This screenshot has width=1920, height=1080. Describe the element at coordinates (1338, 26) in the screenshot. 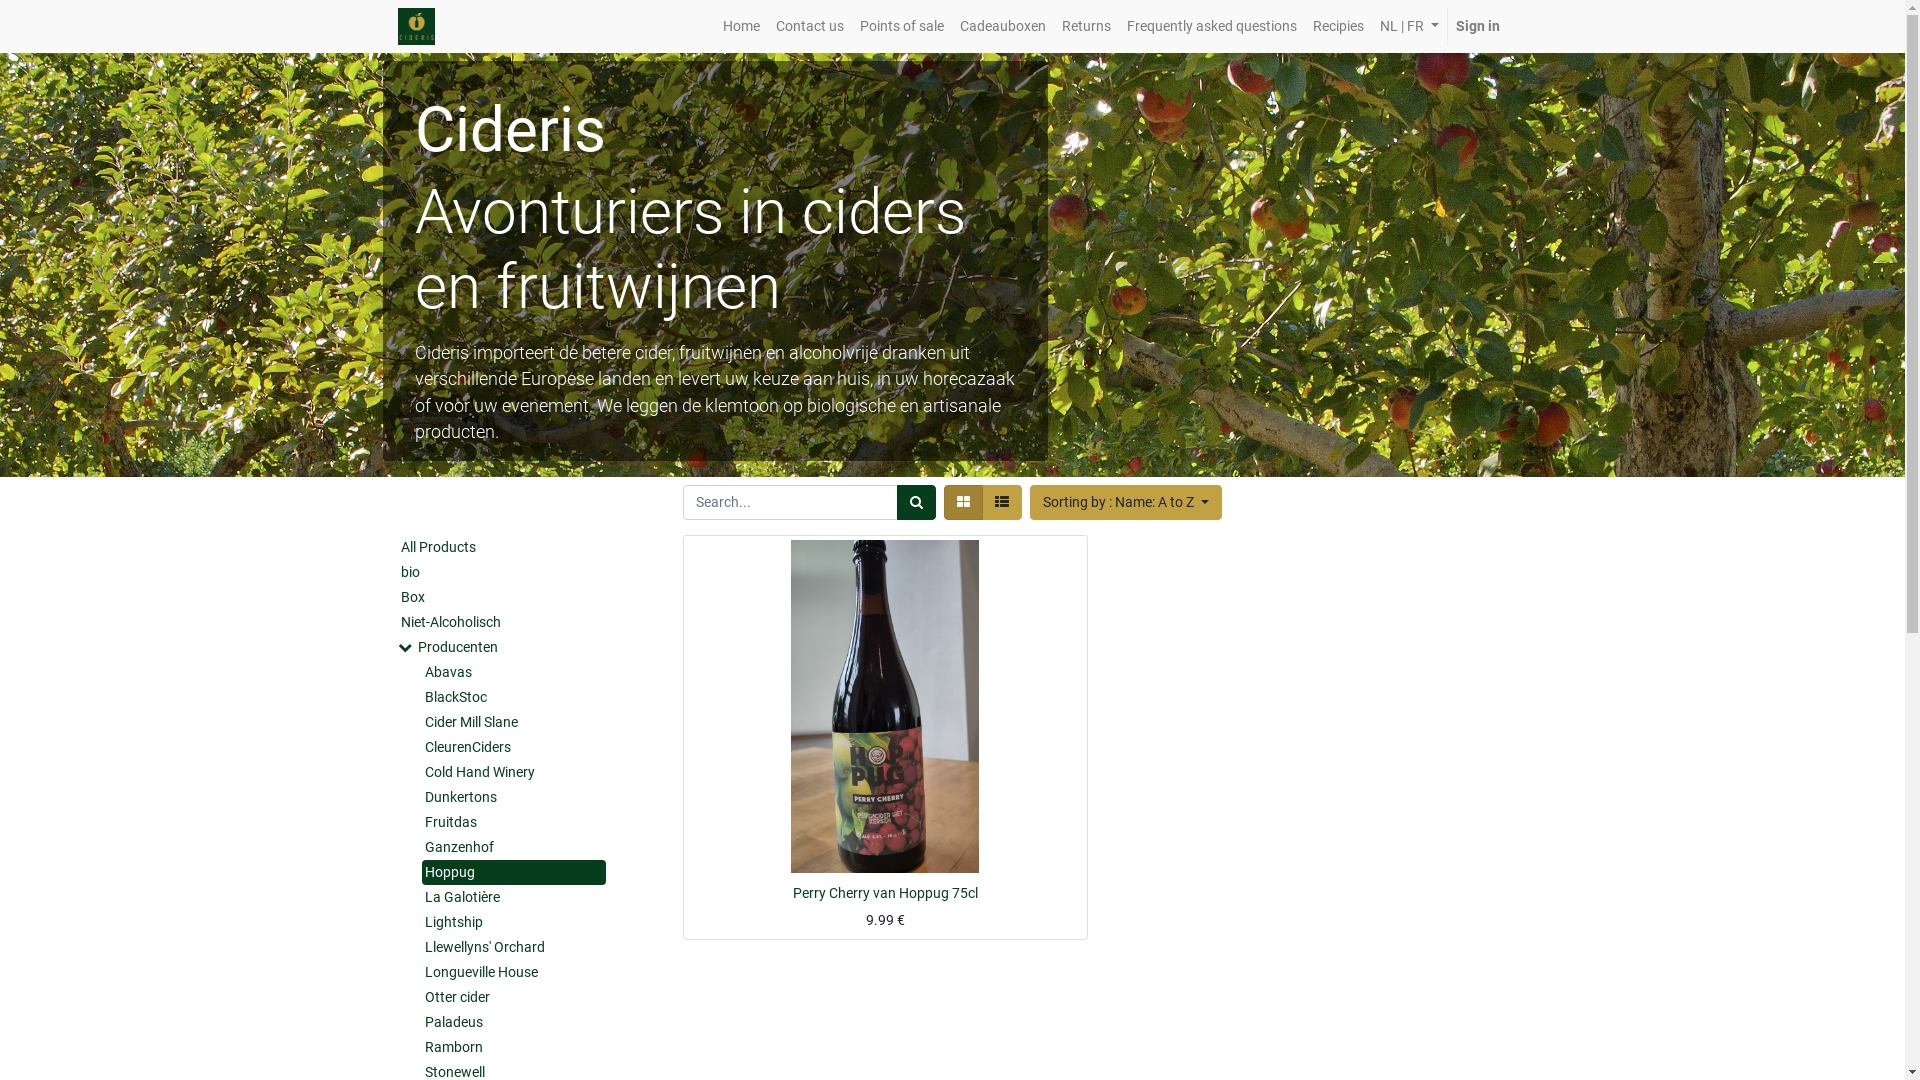

I see `Recipies` at that location.